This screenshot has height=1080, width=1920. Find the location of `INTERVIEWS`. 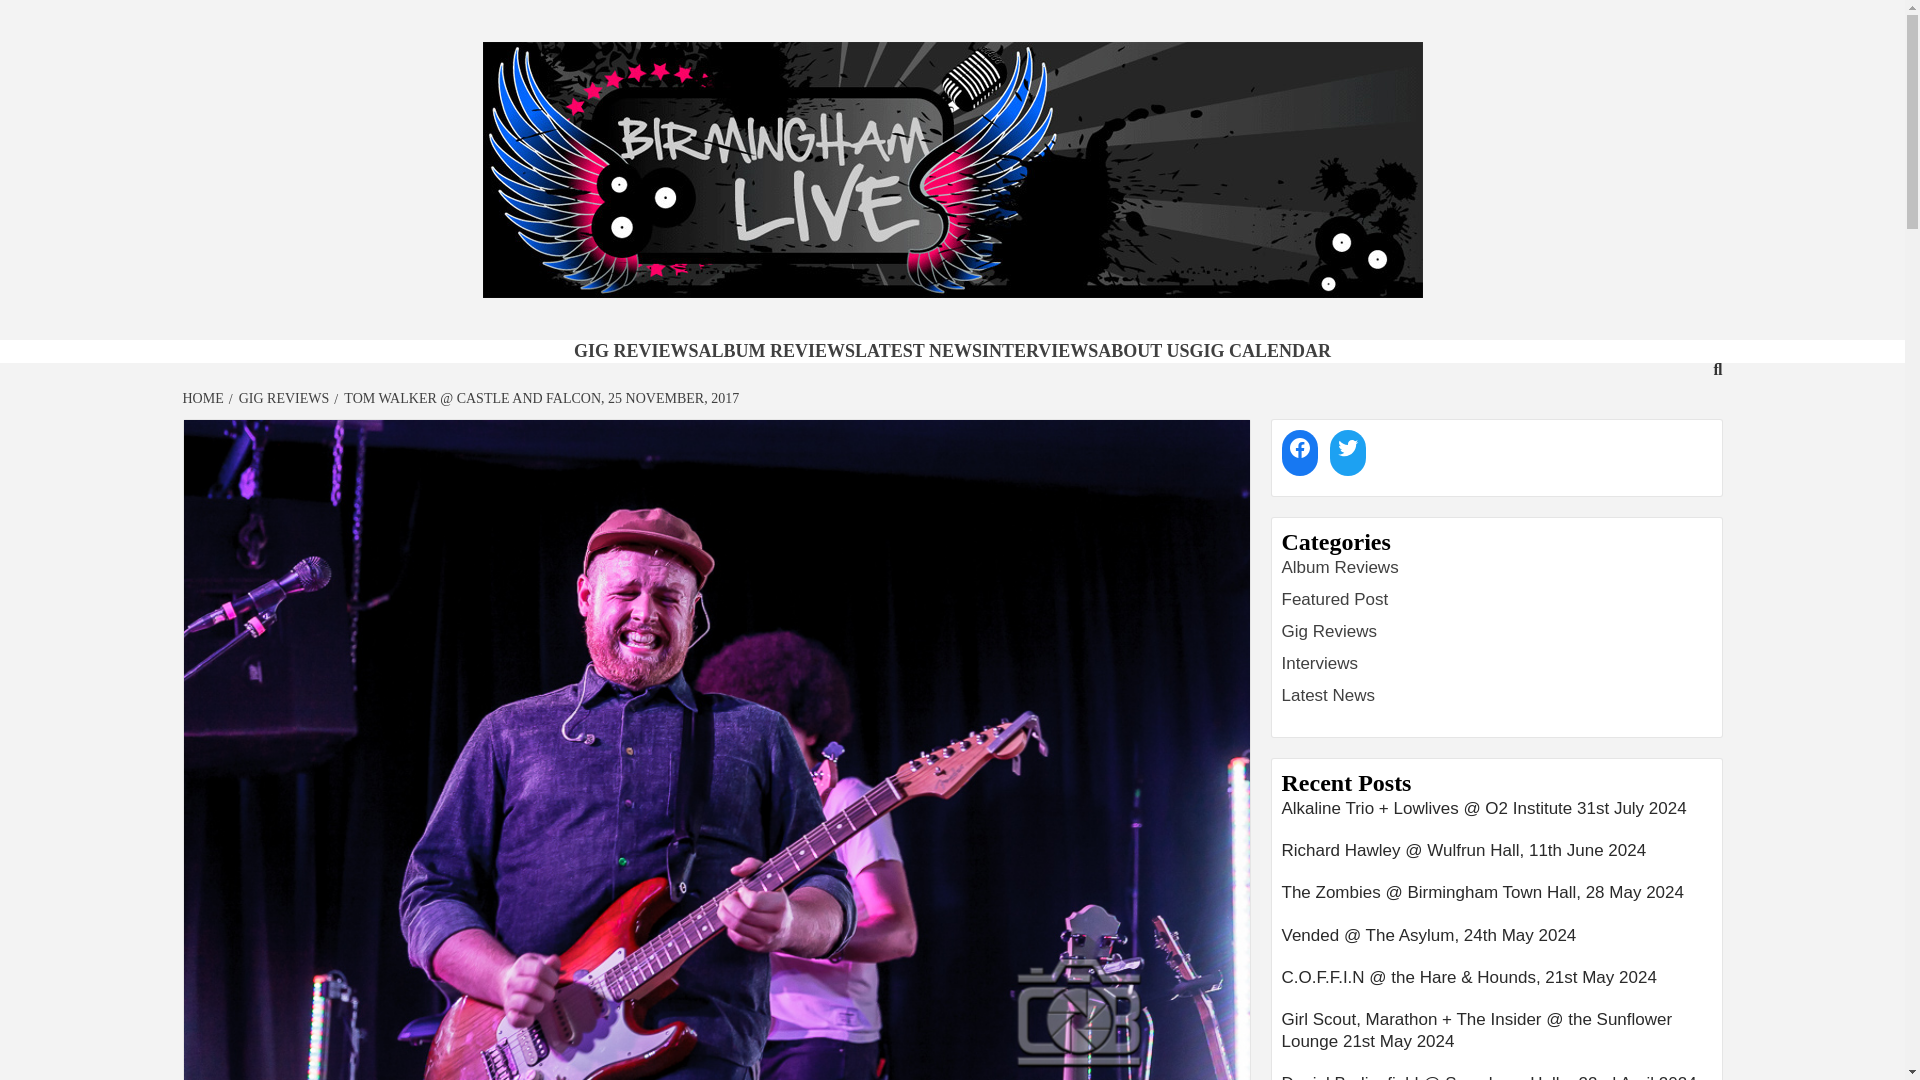

INTERVIEWS is located at coordinates (1040, 350).